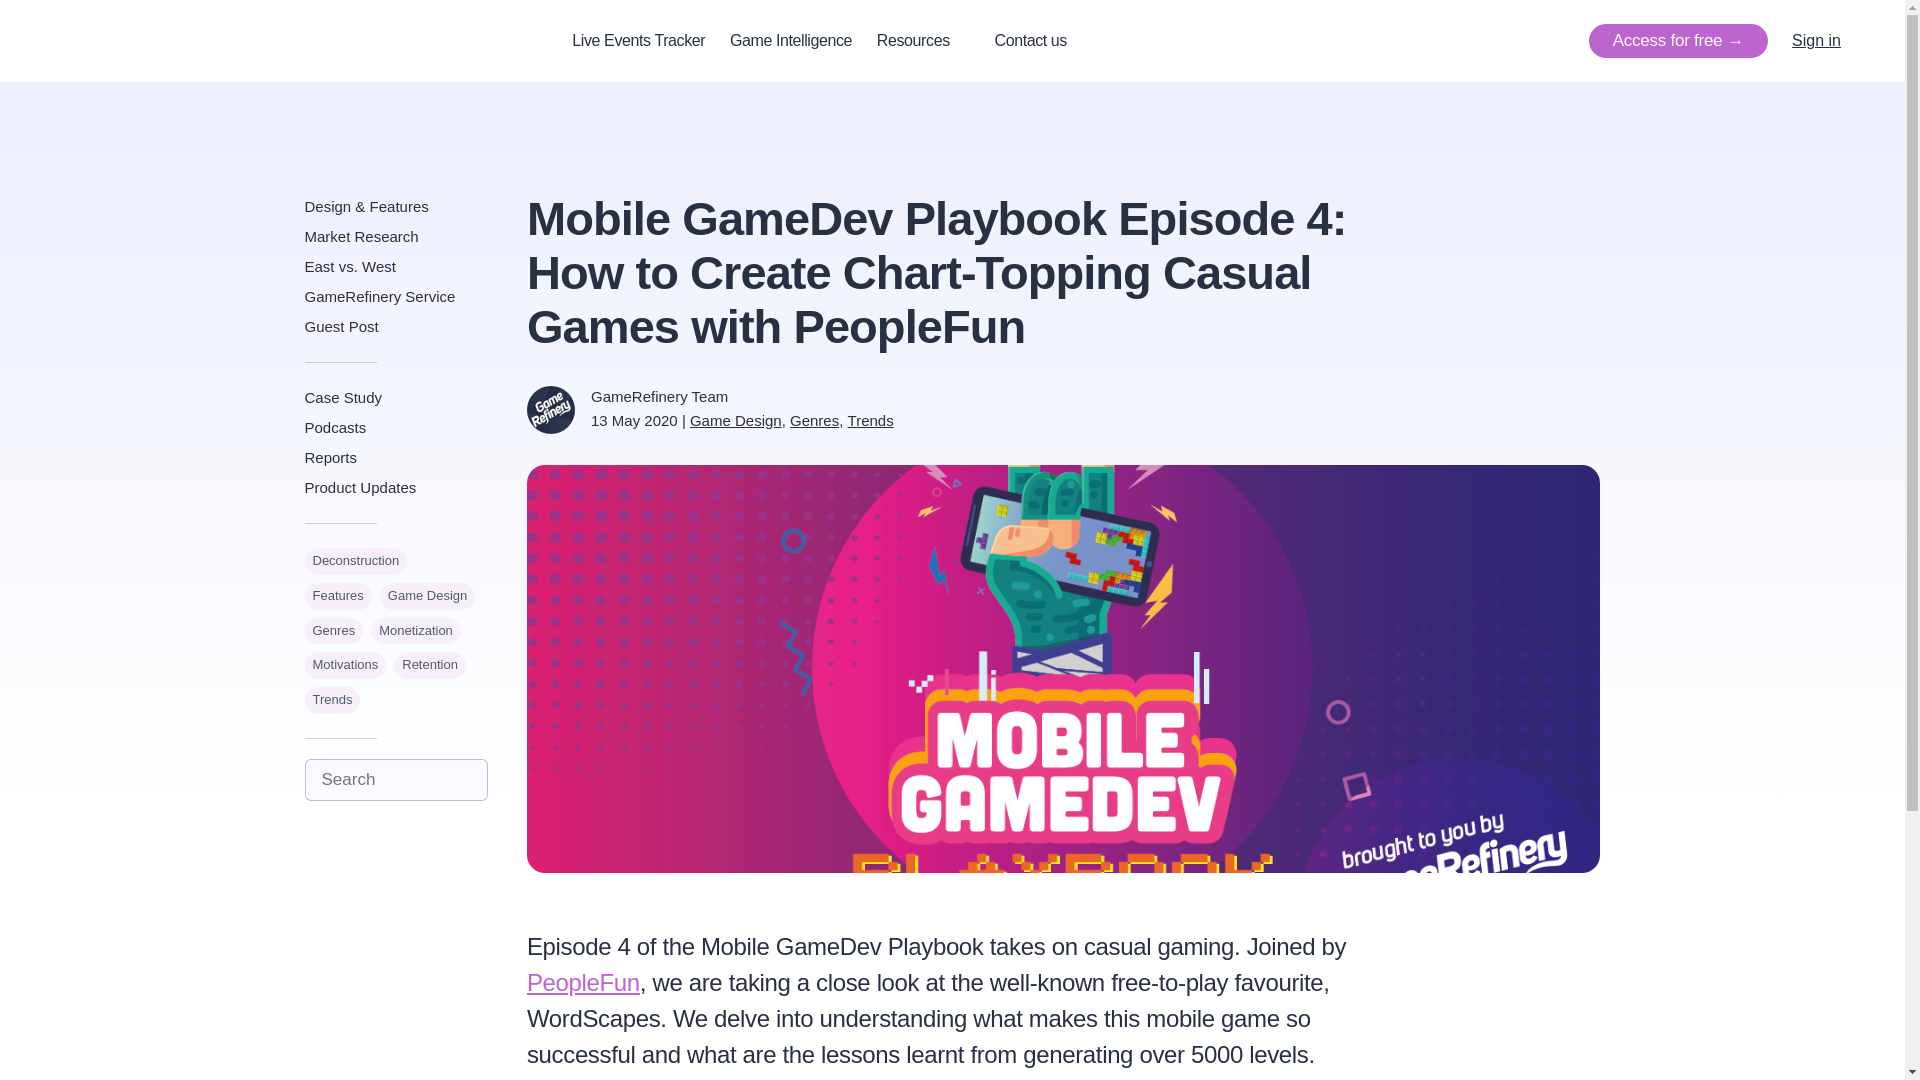  I want to click on GameRefinery Service, so click(395, 296).